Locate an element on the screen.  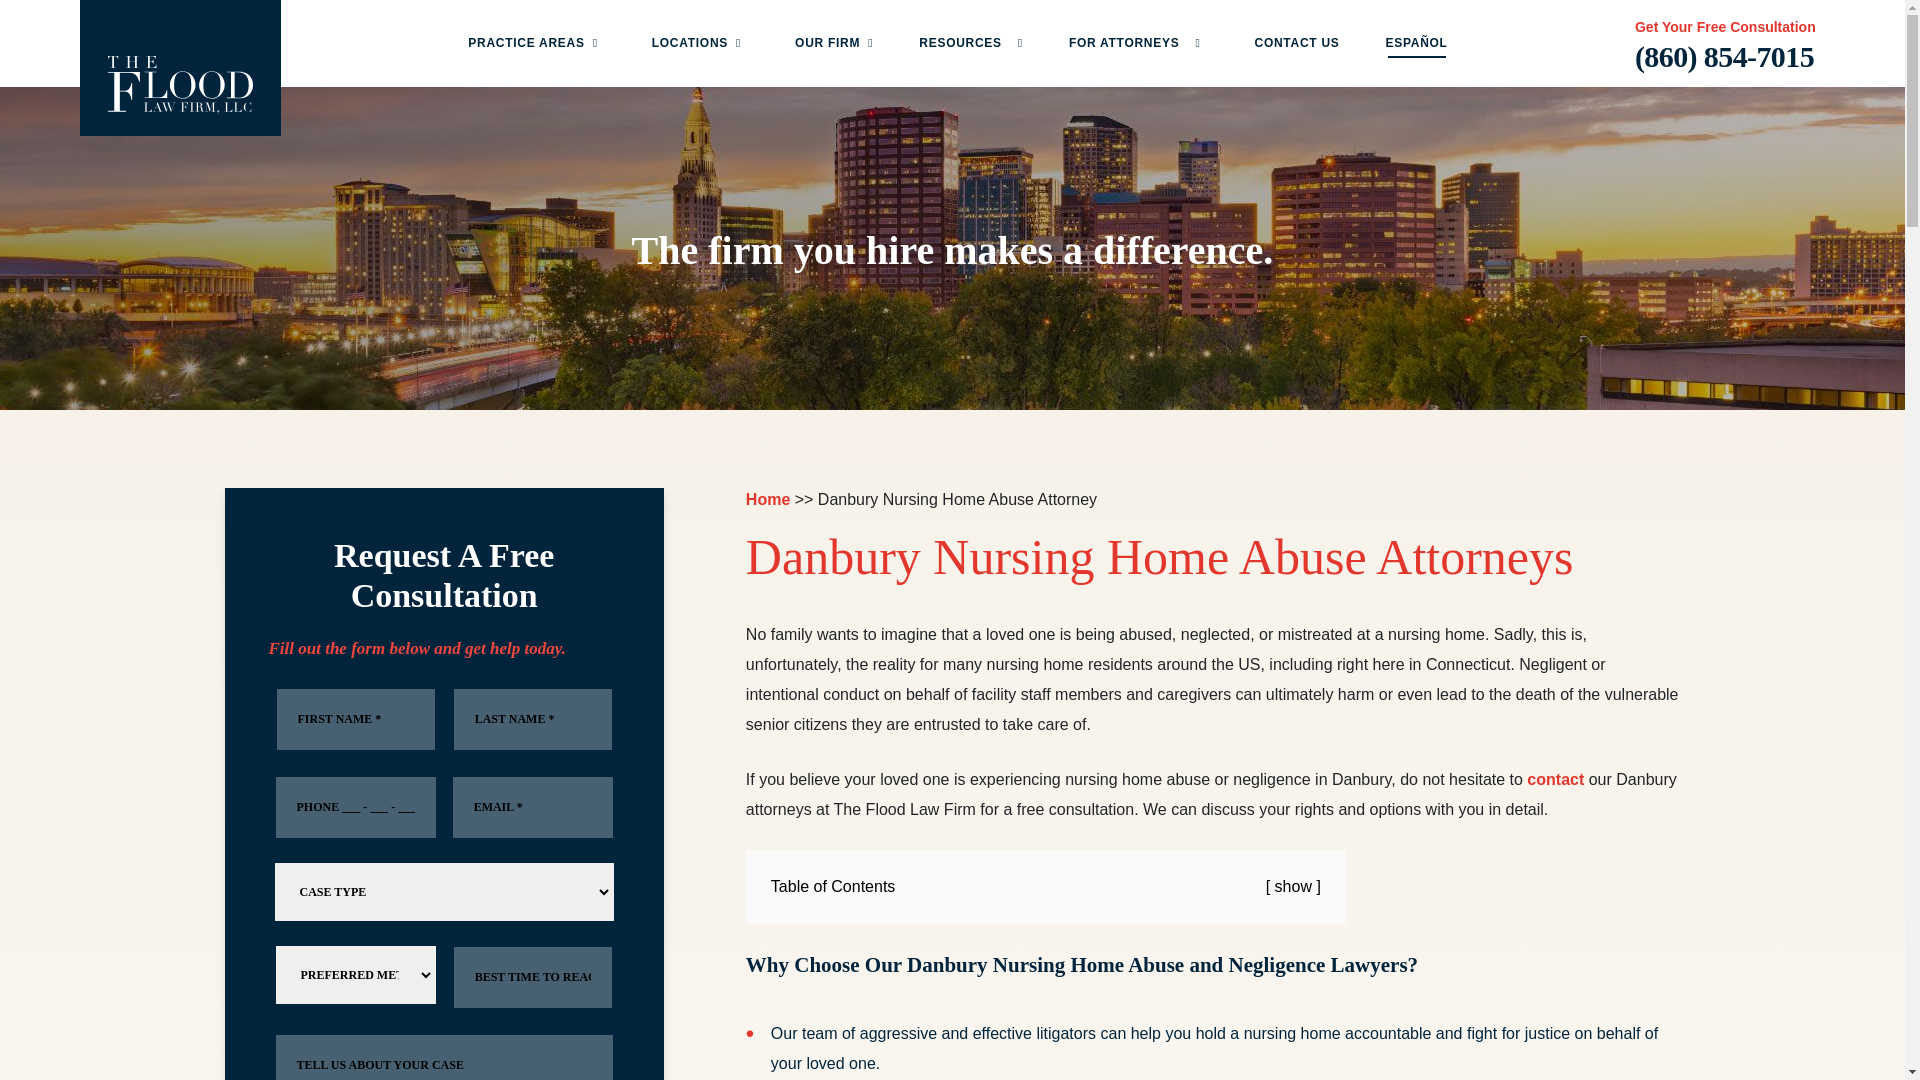
FOR ATTORNEYS is located at coordinates (1132, 43).